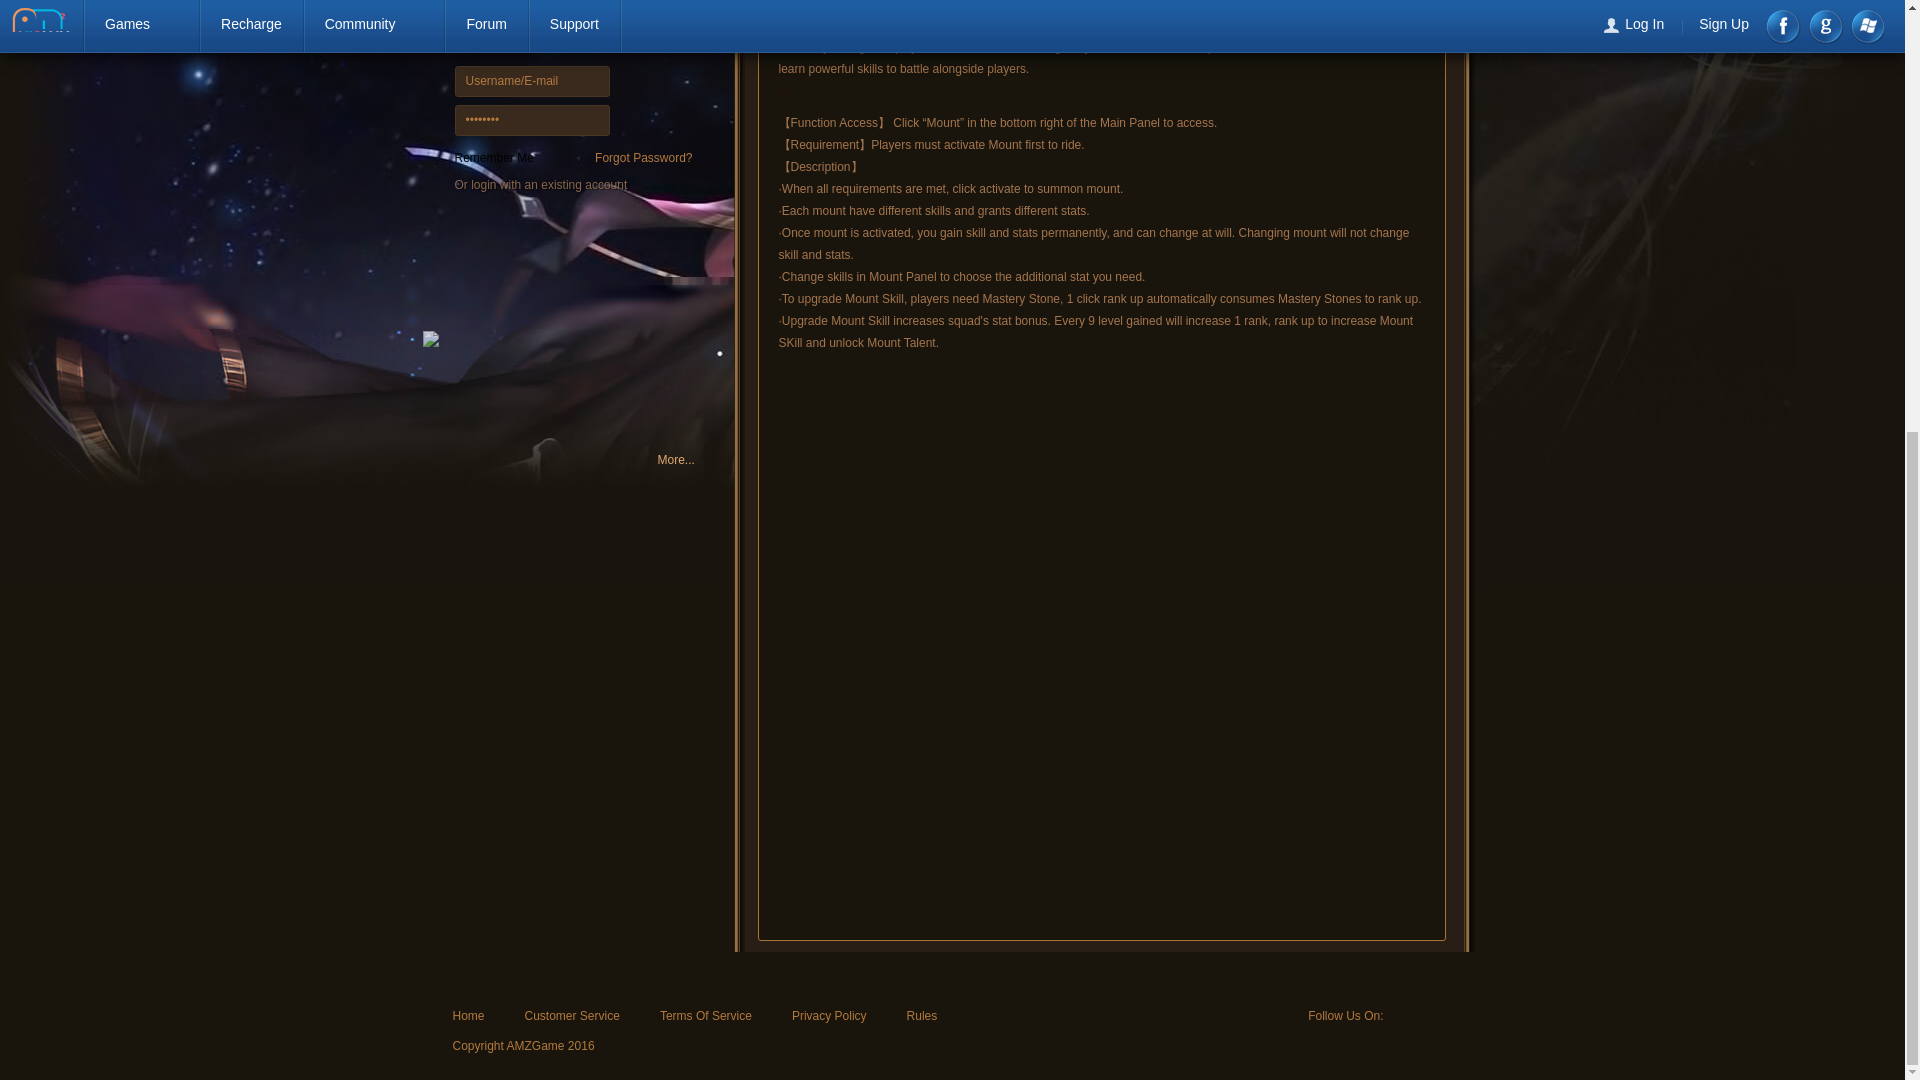  I want to click on Twitter, so click(1436, 1016).